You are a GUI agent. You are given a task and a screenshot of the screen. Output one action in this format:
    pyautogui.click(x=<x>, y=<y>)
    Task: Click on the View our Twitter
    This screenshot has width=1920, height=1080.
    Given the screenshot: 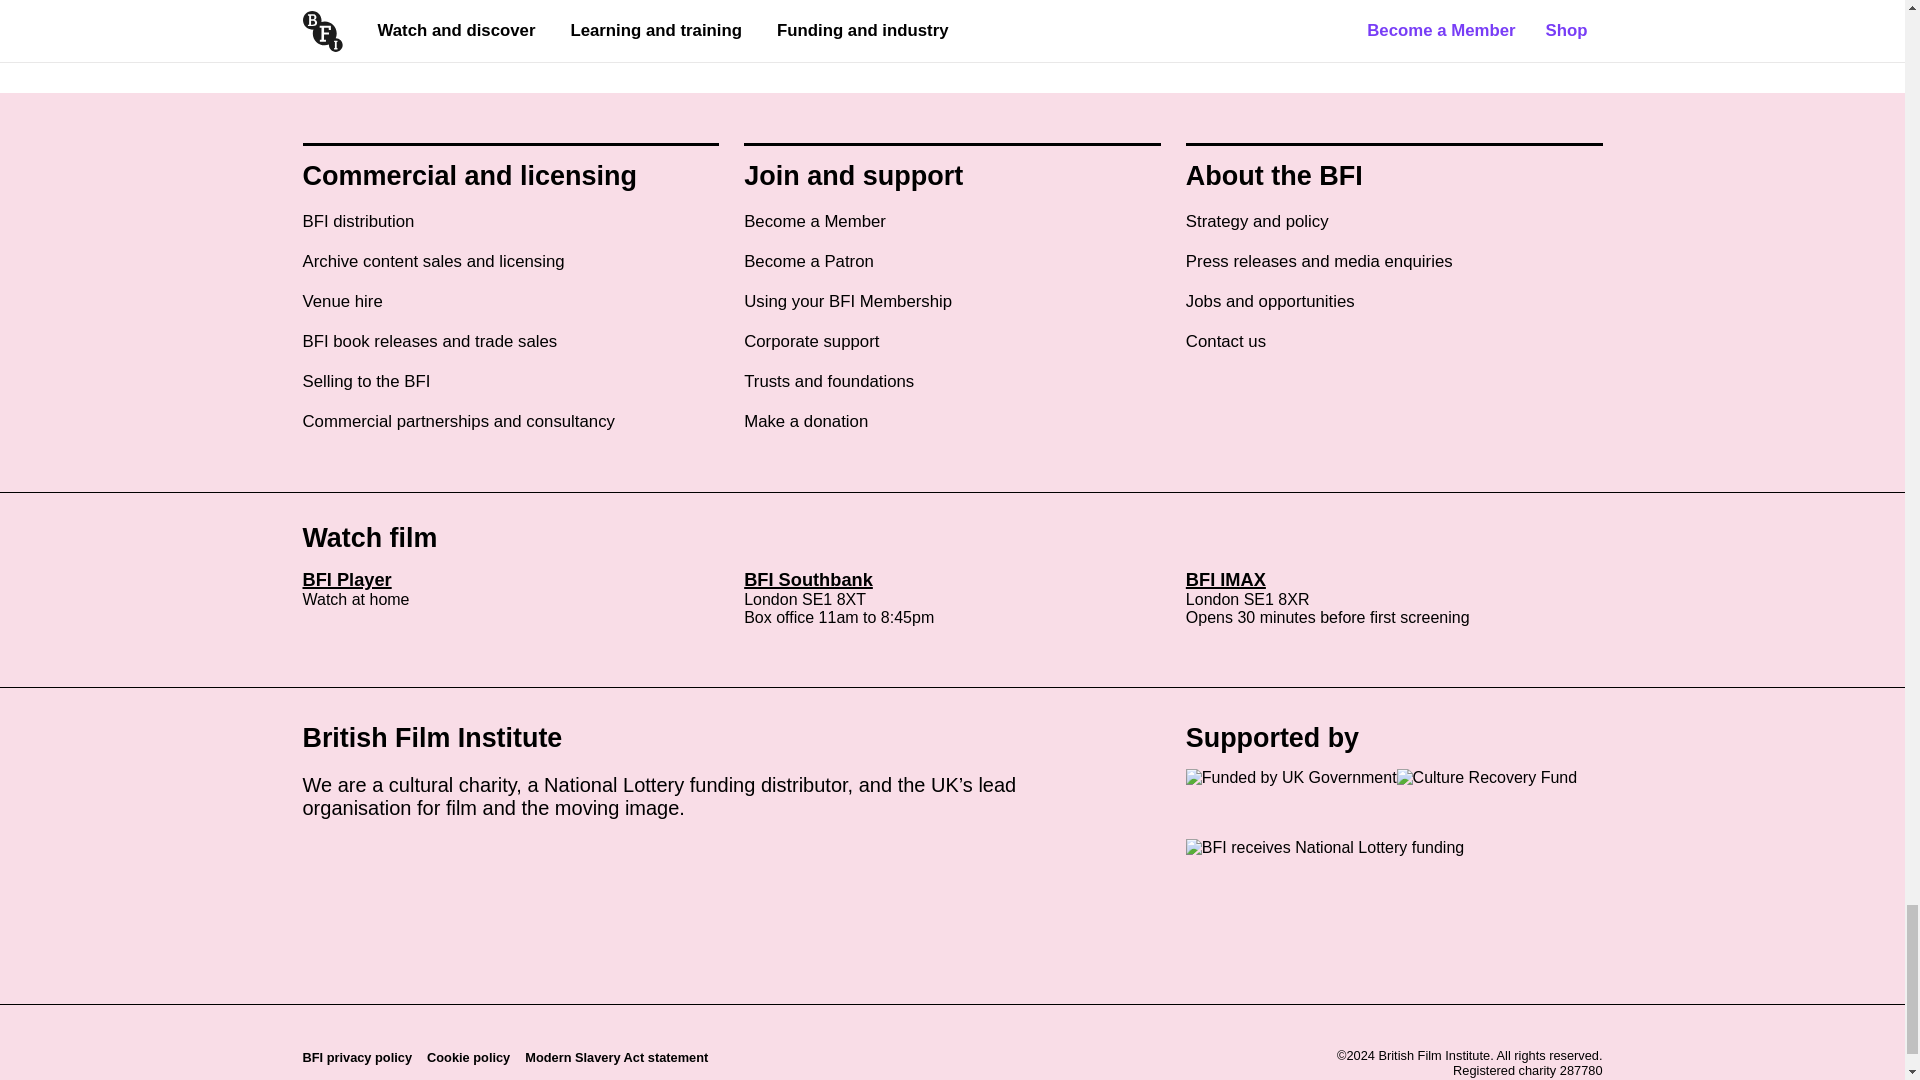 What is the action you would take?
    pyautogui.click(x=319, y=865)
    